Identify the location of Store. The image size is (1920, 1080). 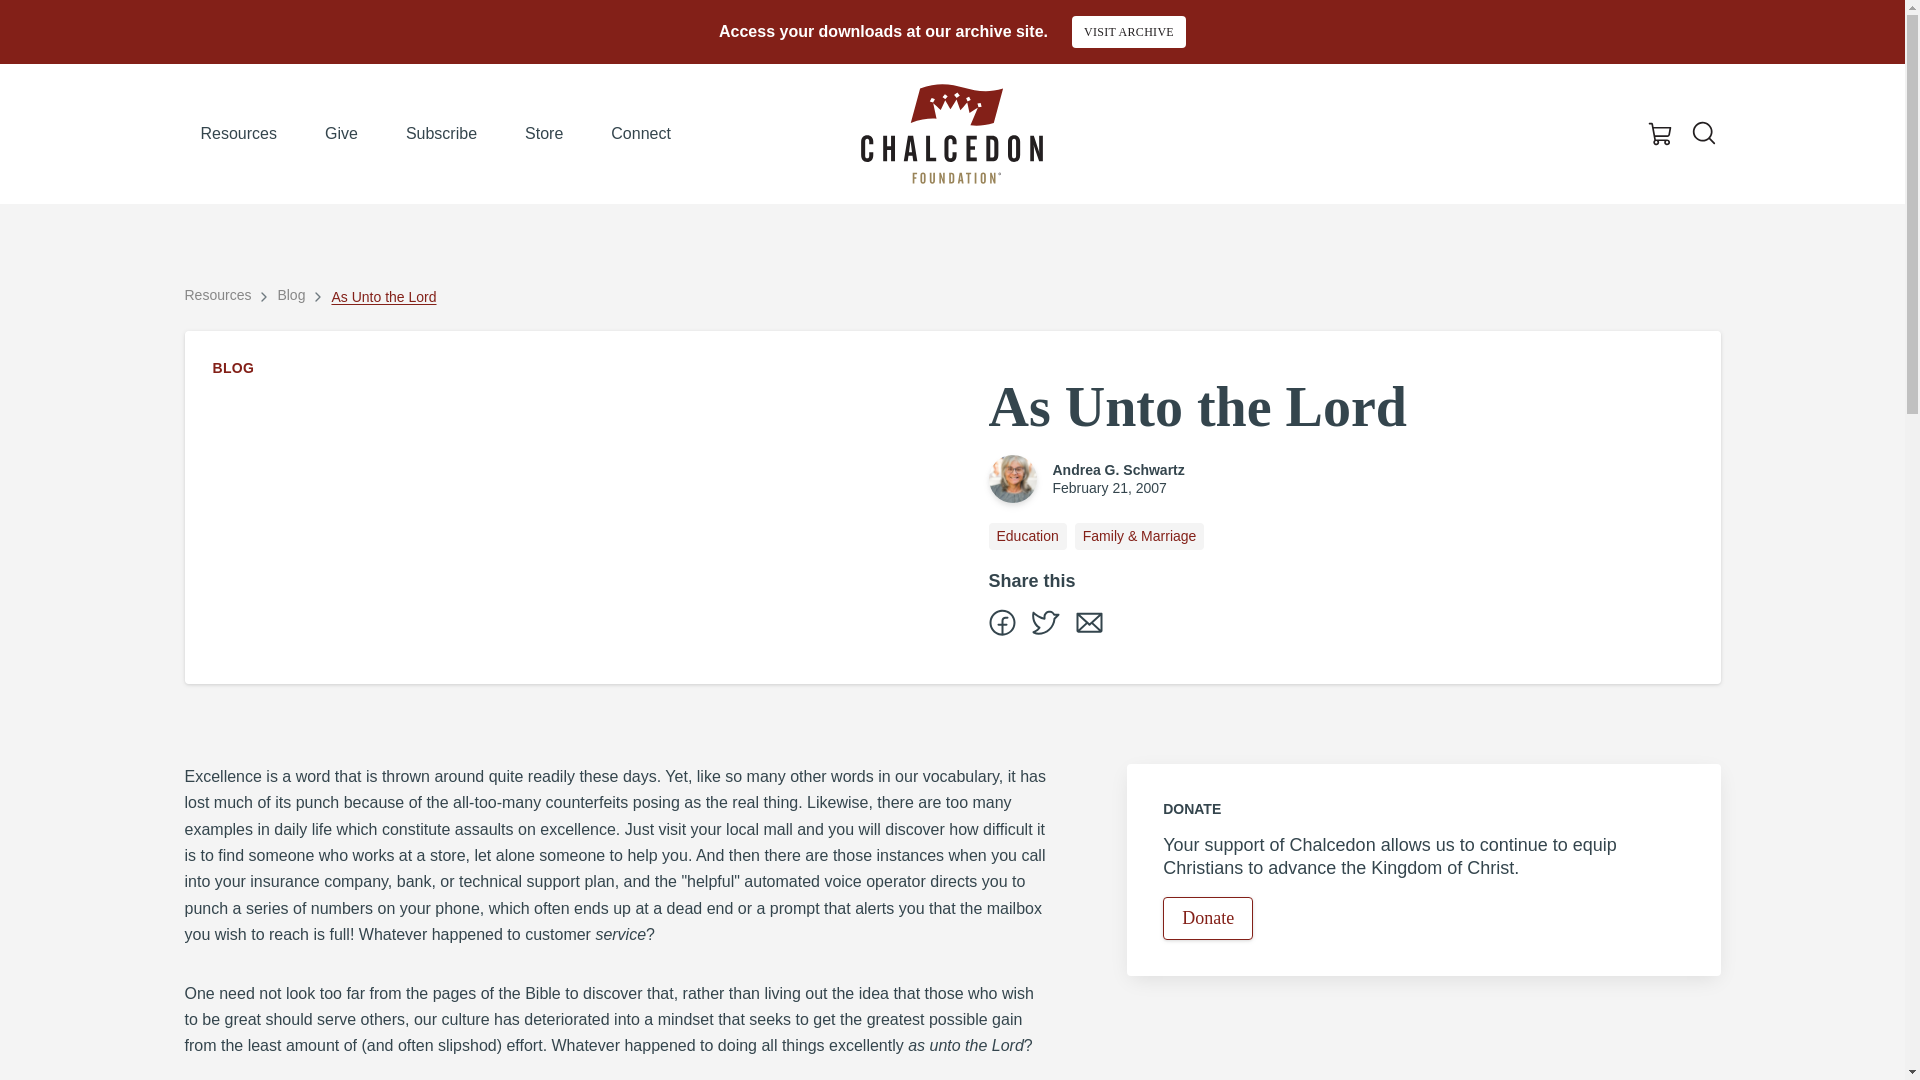
(544, 134).